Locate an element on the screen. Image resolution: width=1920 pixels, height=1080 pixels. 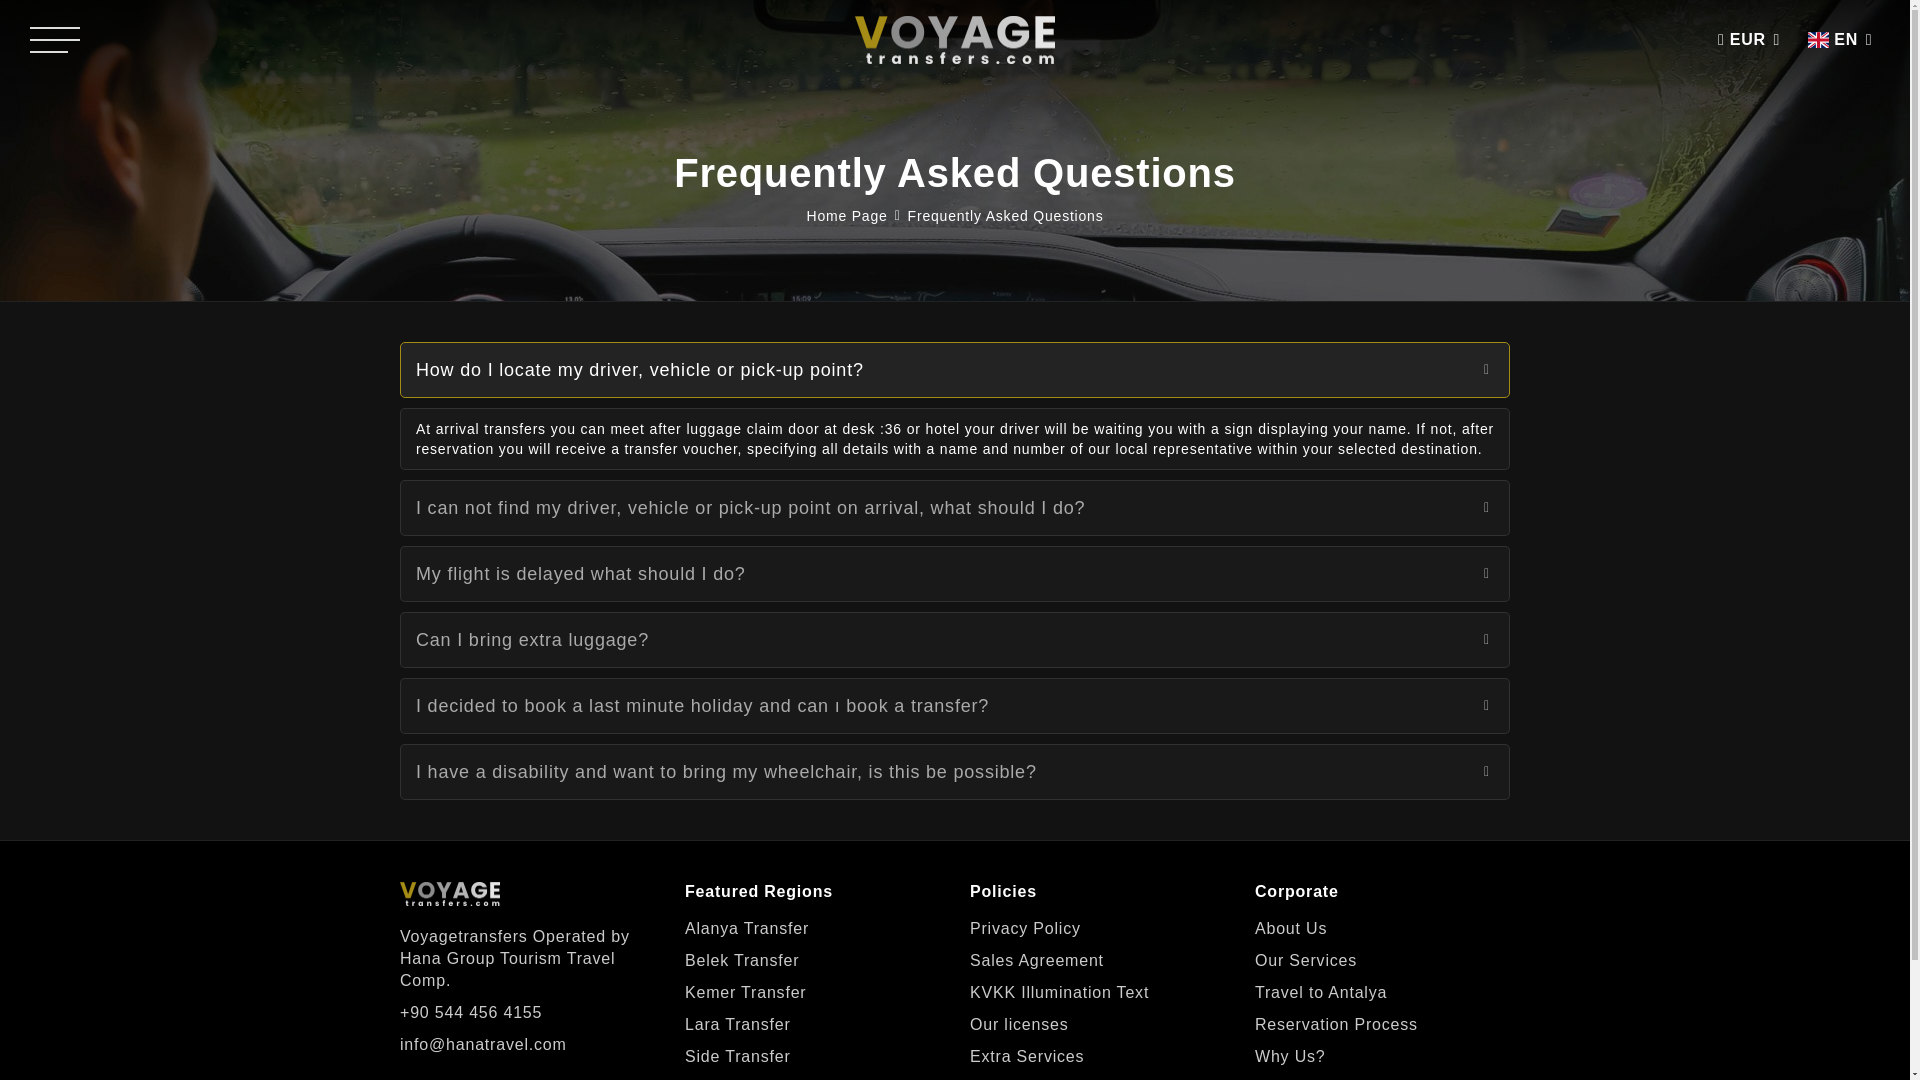
Belek Transfer is located at coordinates (742, 961).